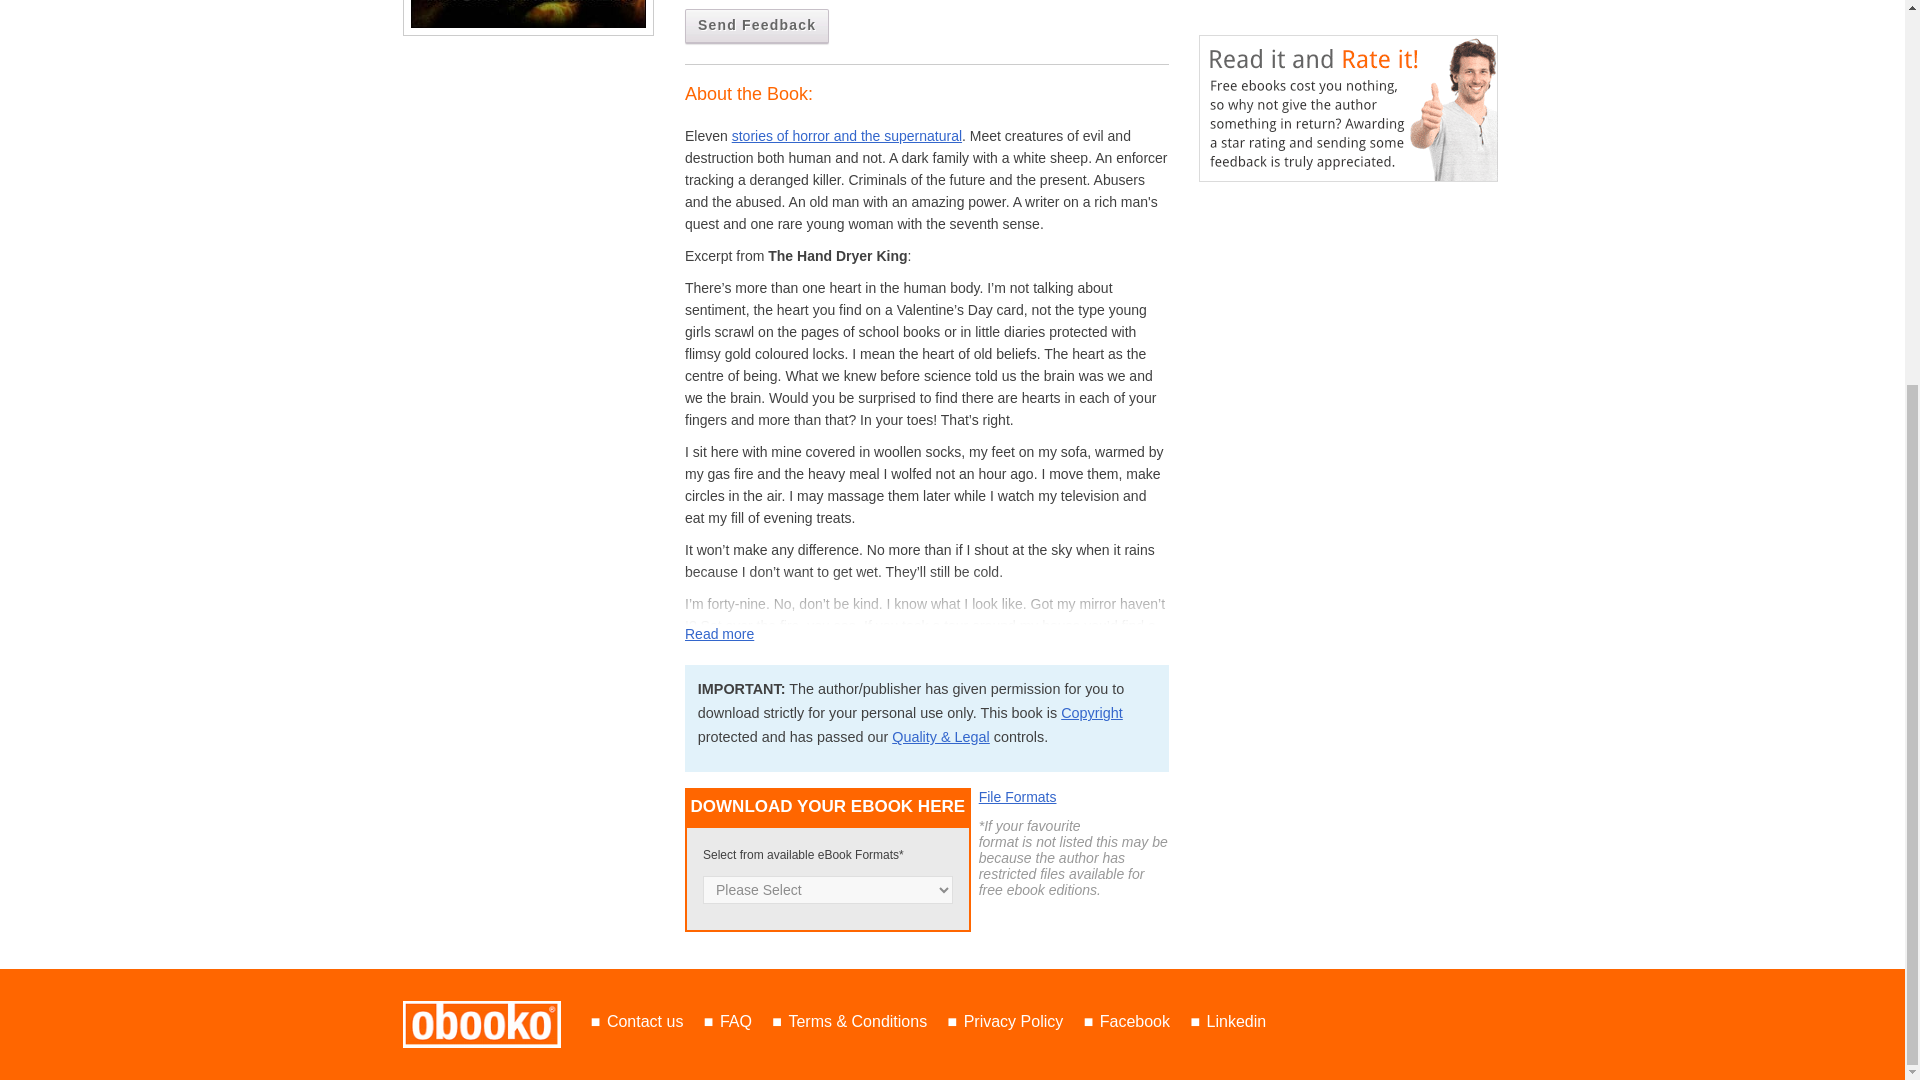  I want to click on Privacy Policy, so click(1013, 1022).